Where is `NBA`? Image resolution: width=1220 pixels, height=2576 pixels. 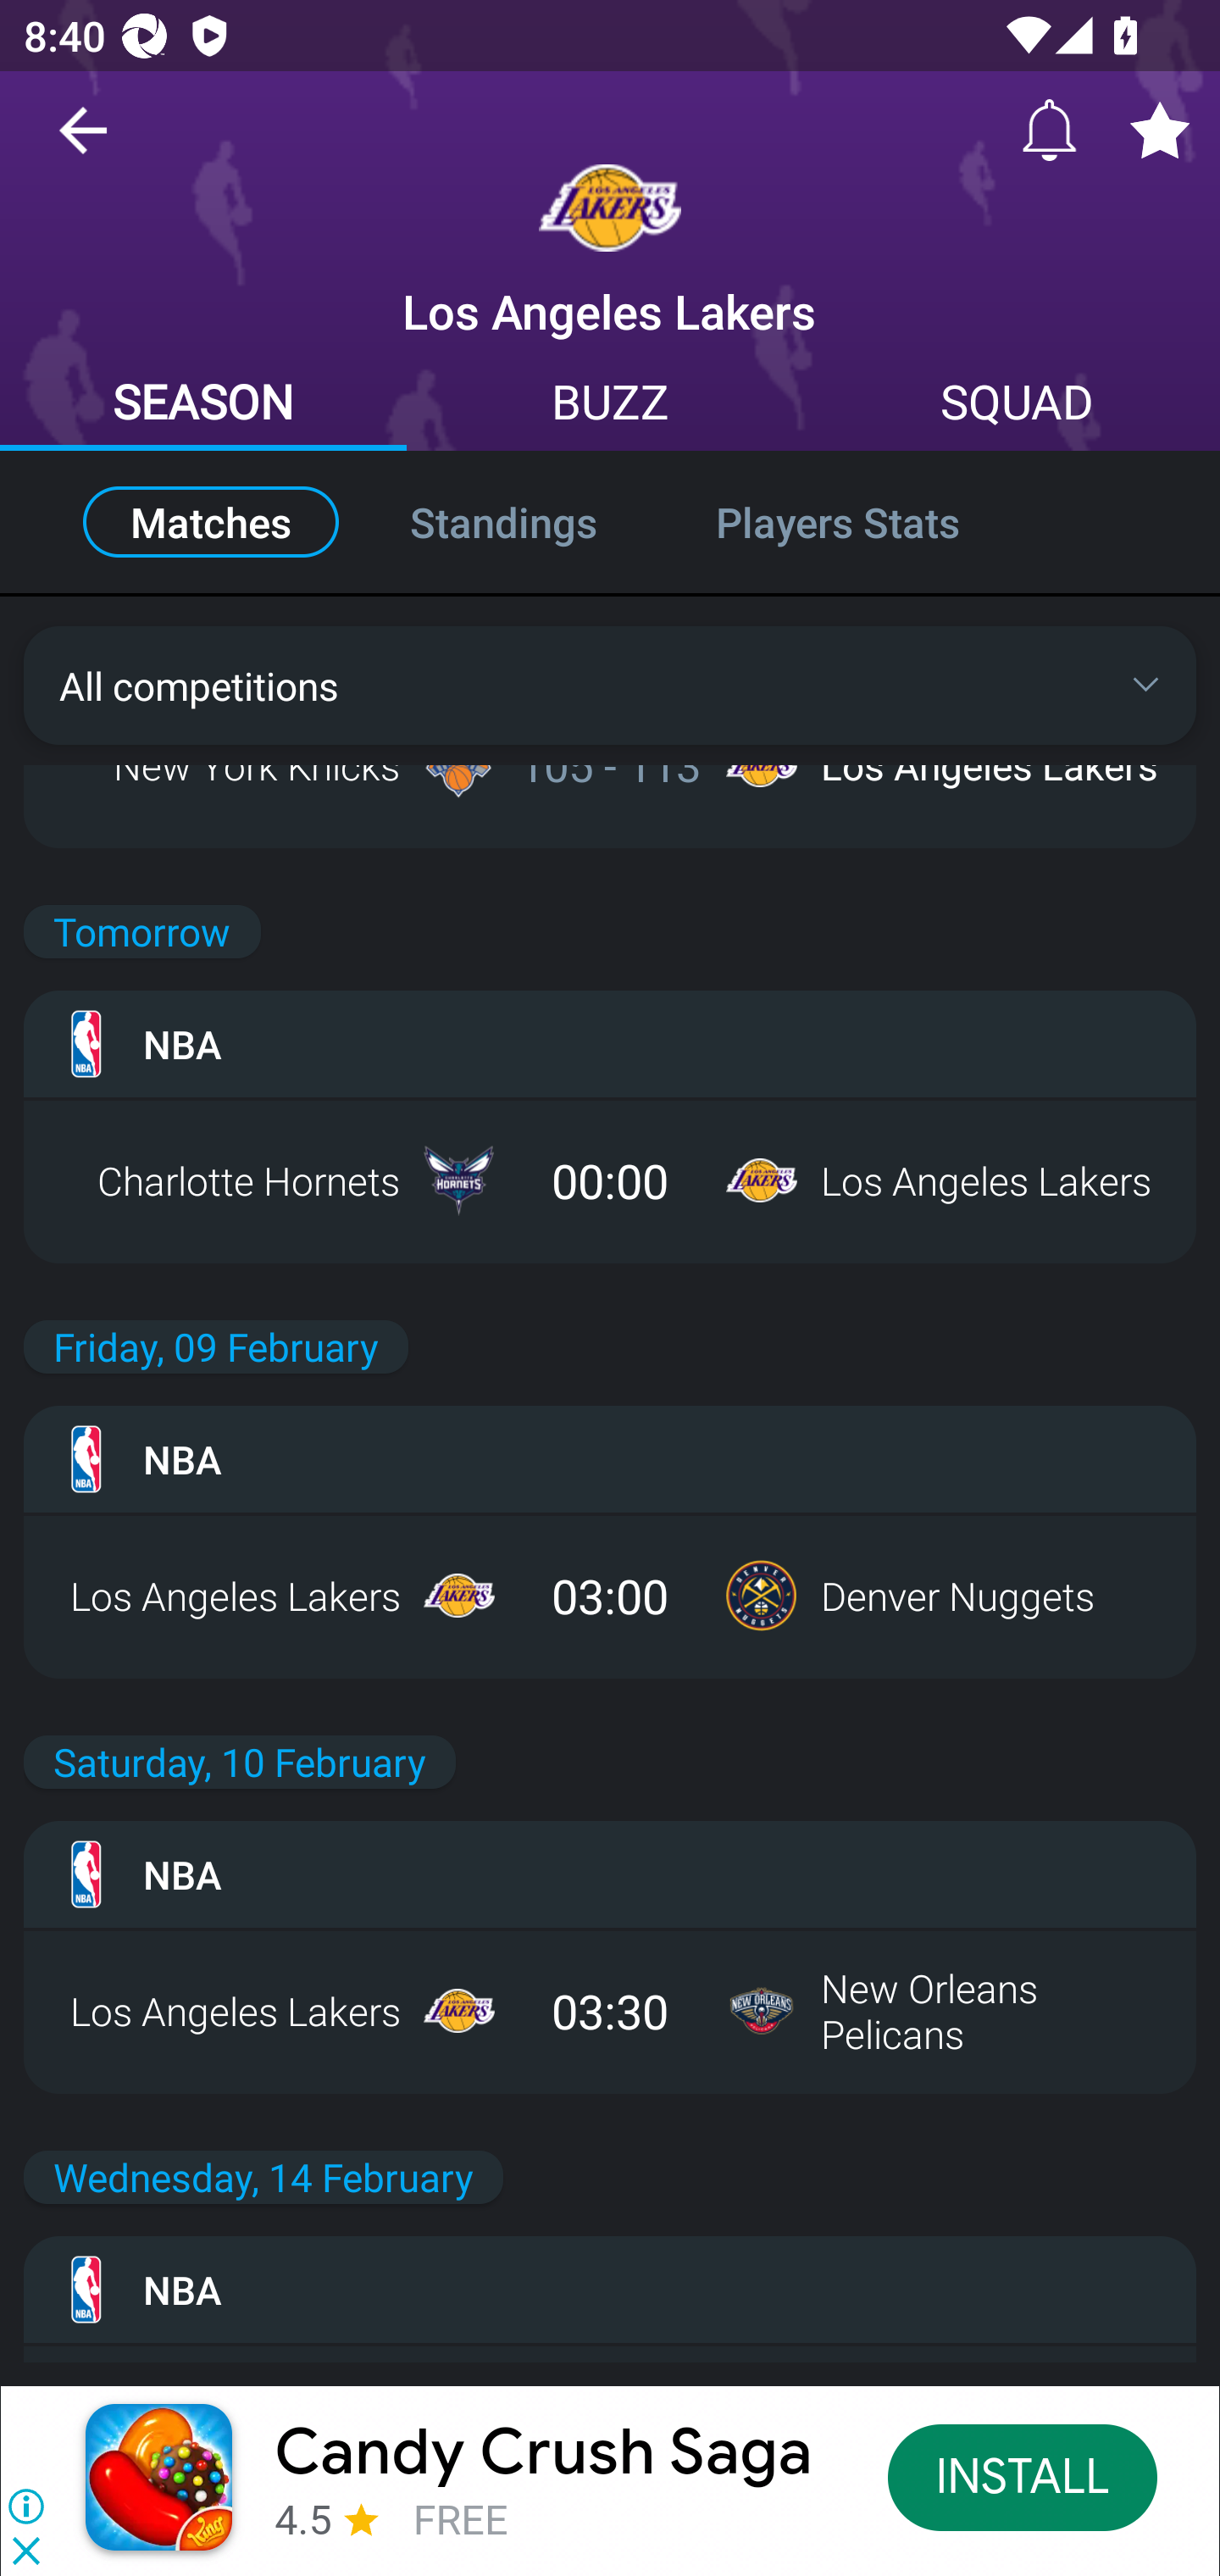 NBA is located at coordinates (610, 1459).